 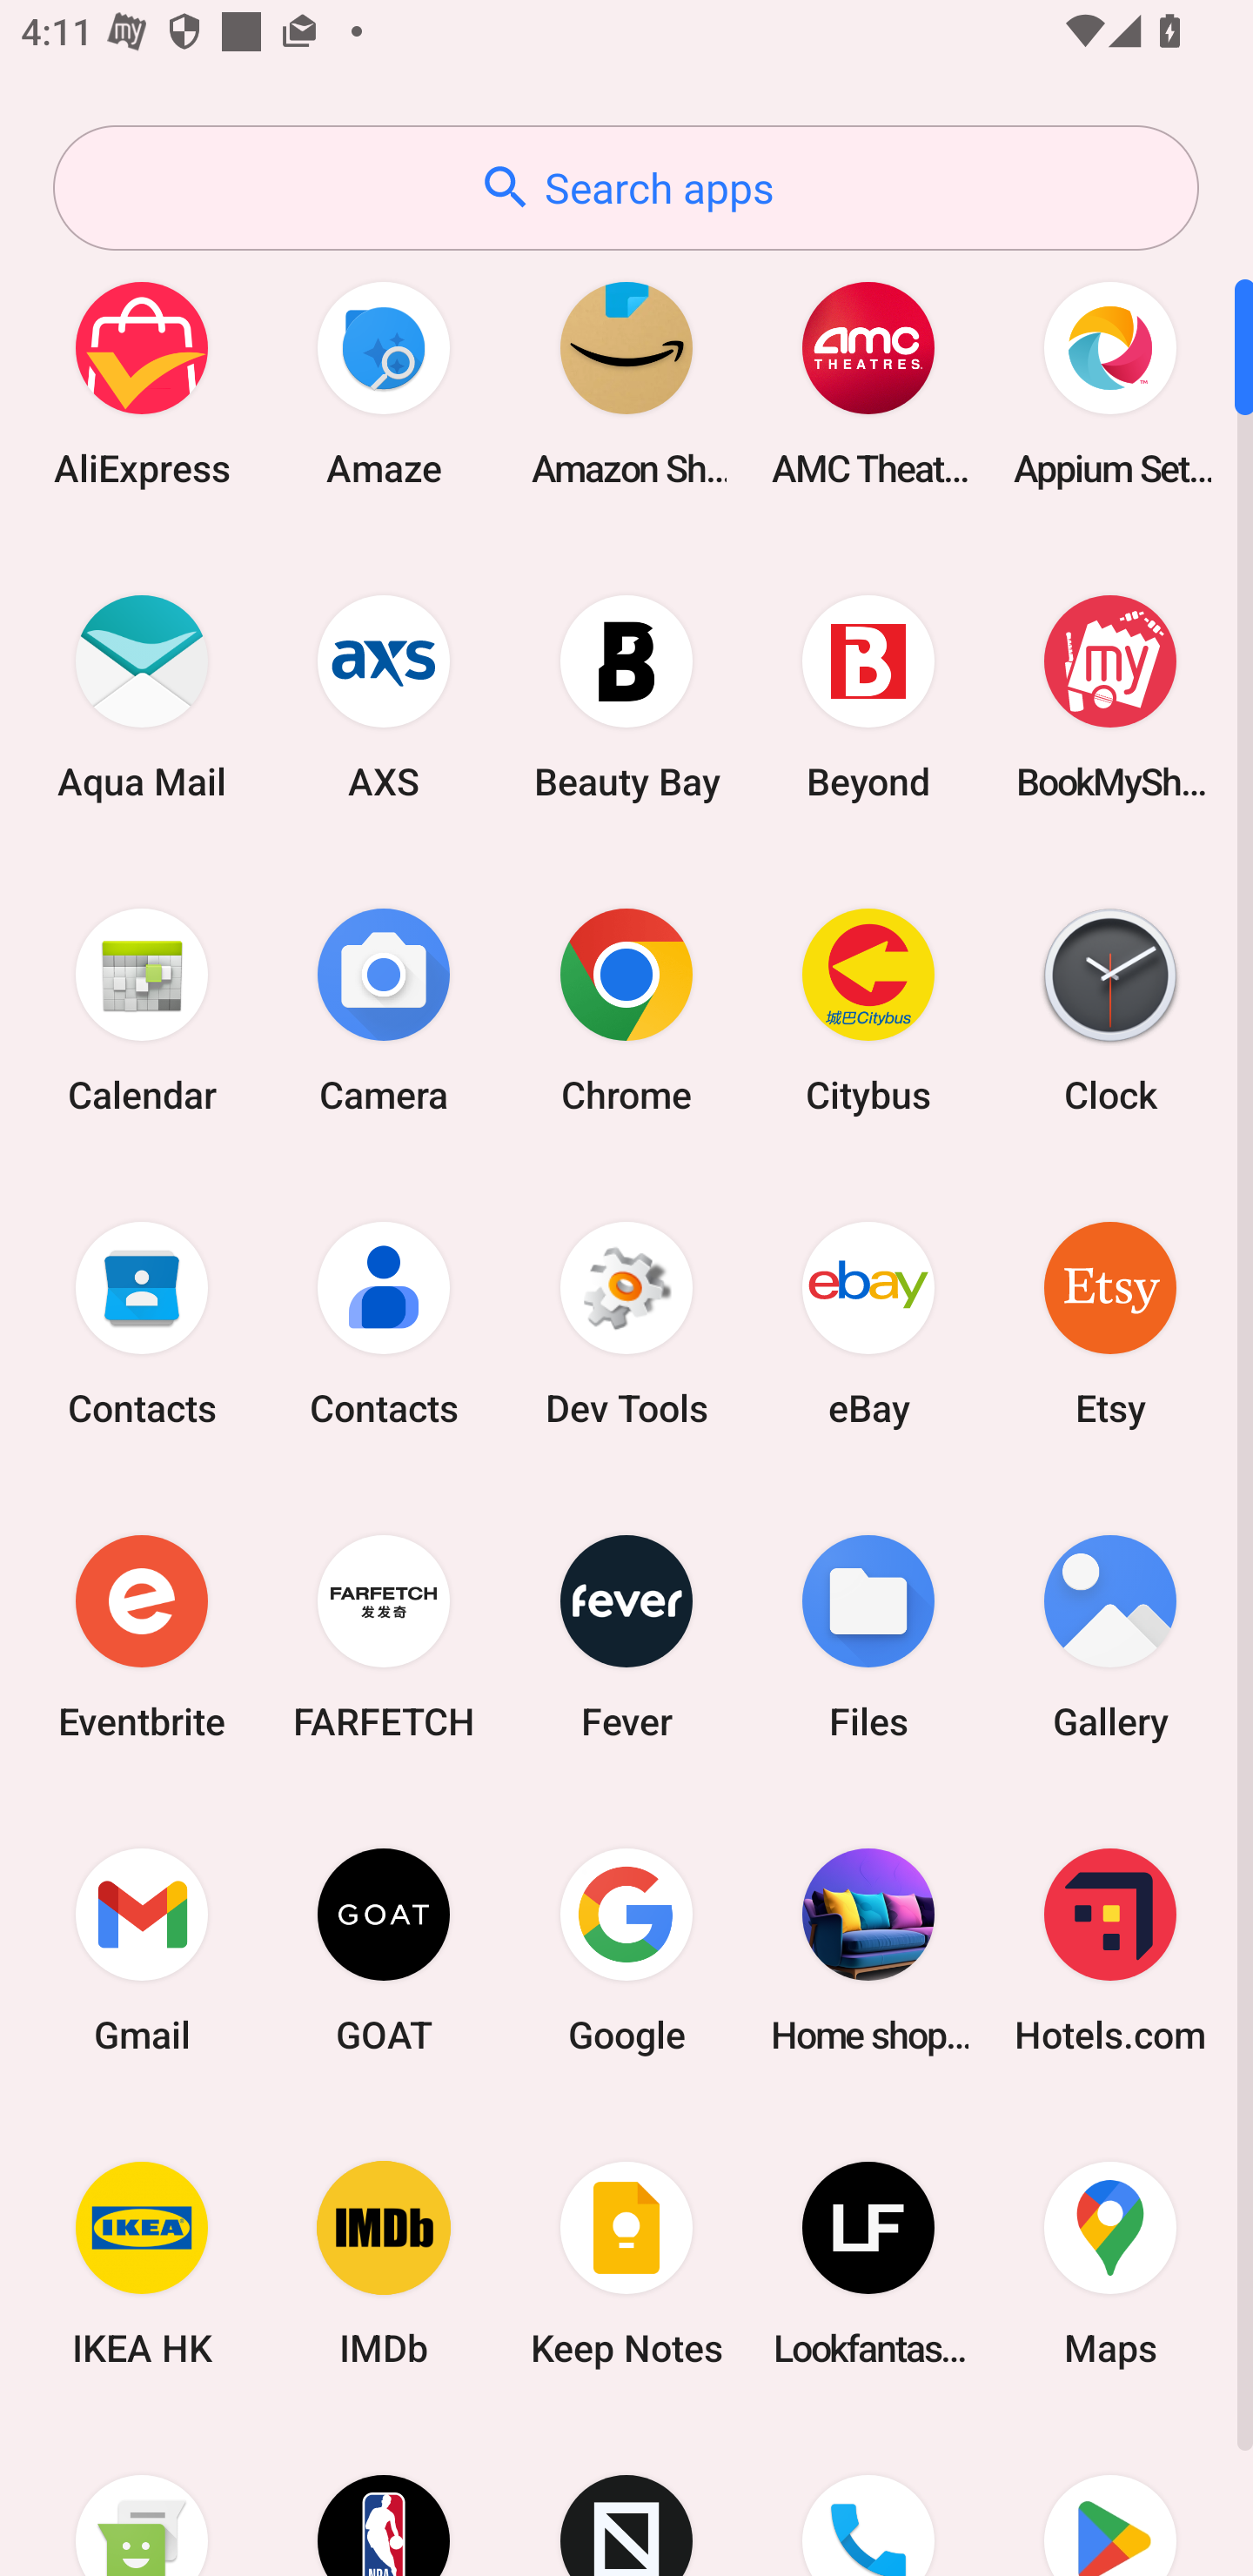 I want to click on   Search apps, so click(x=626, y=188).